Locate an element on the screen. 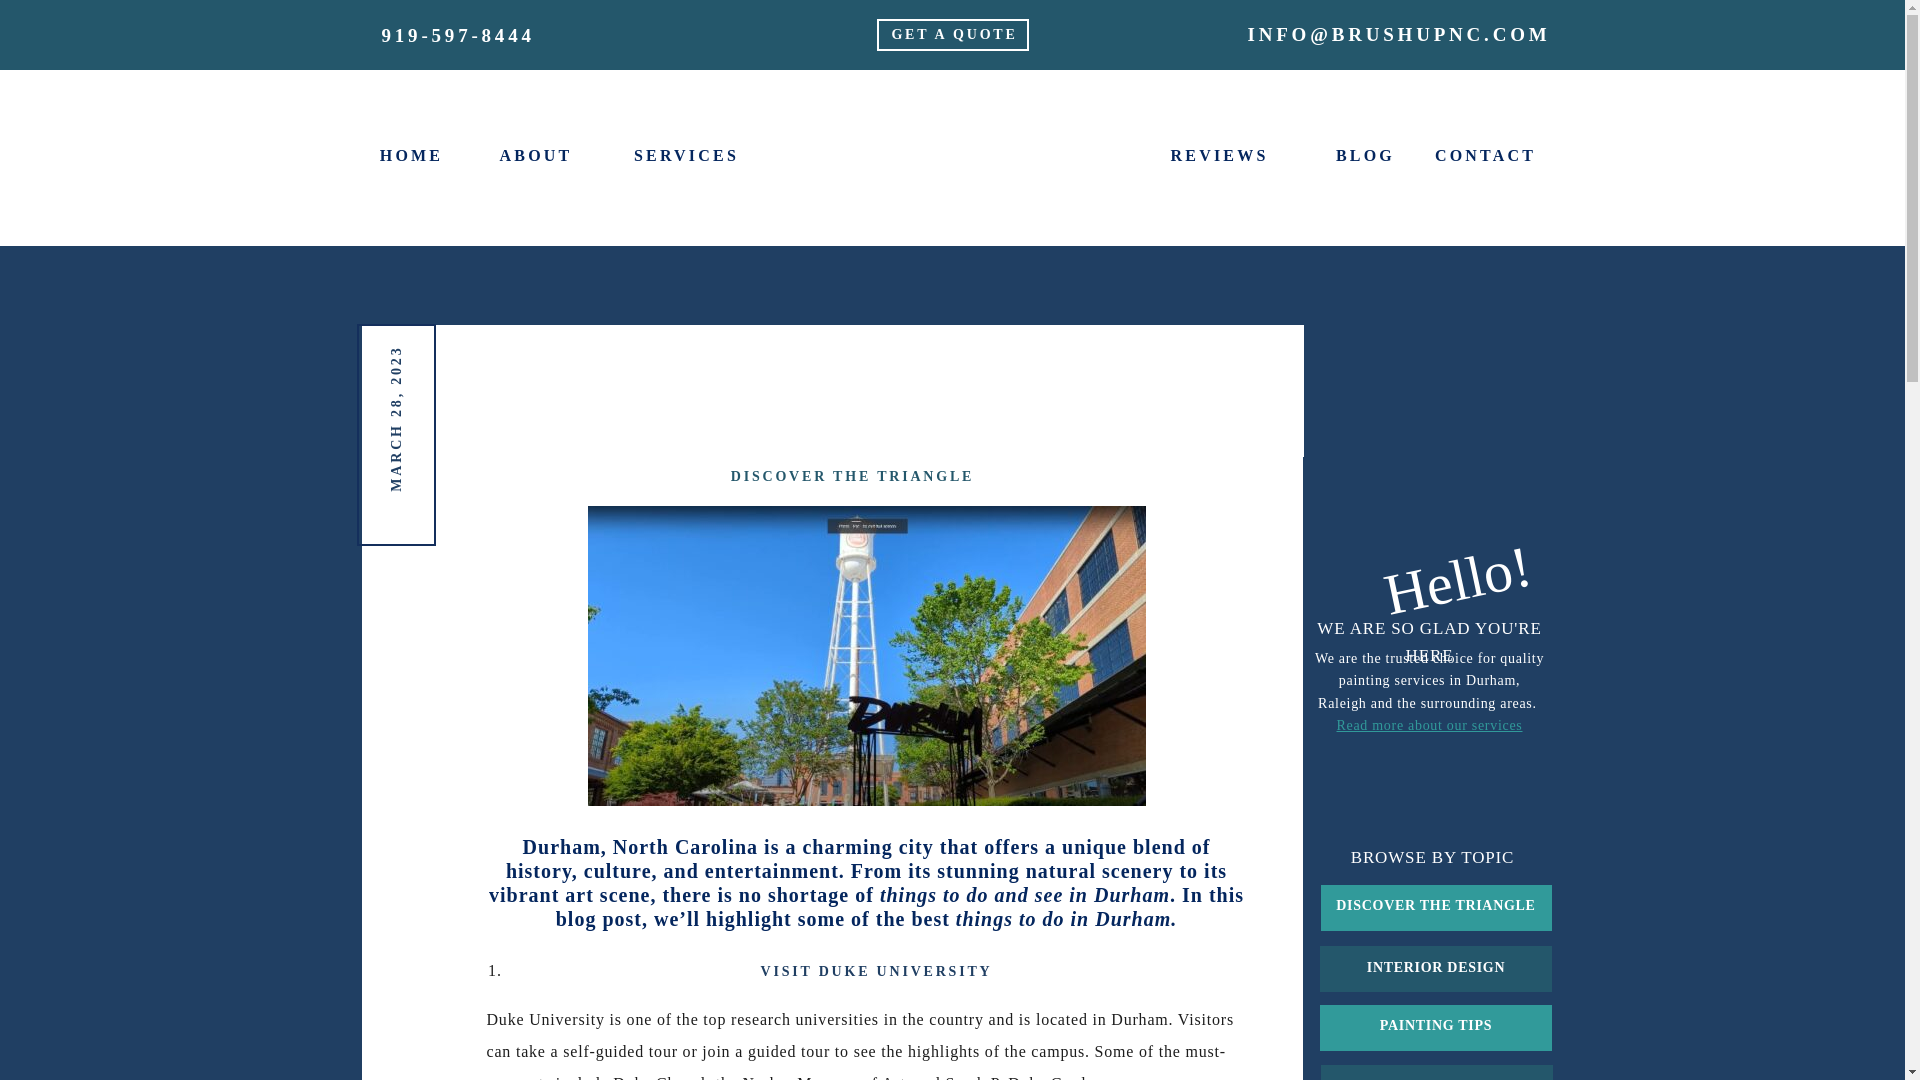 The height and width of the screenshot is (1080, 1920). GET A QUOTE is located at coordinates (954, 34).